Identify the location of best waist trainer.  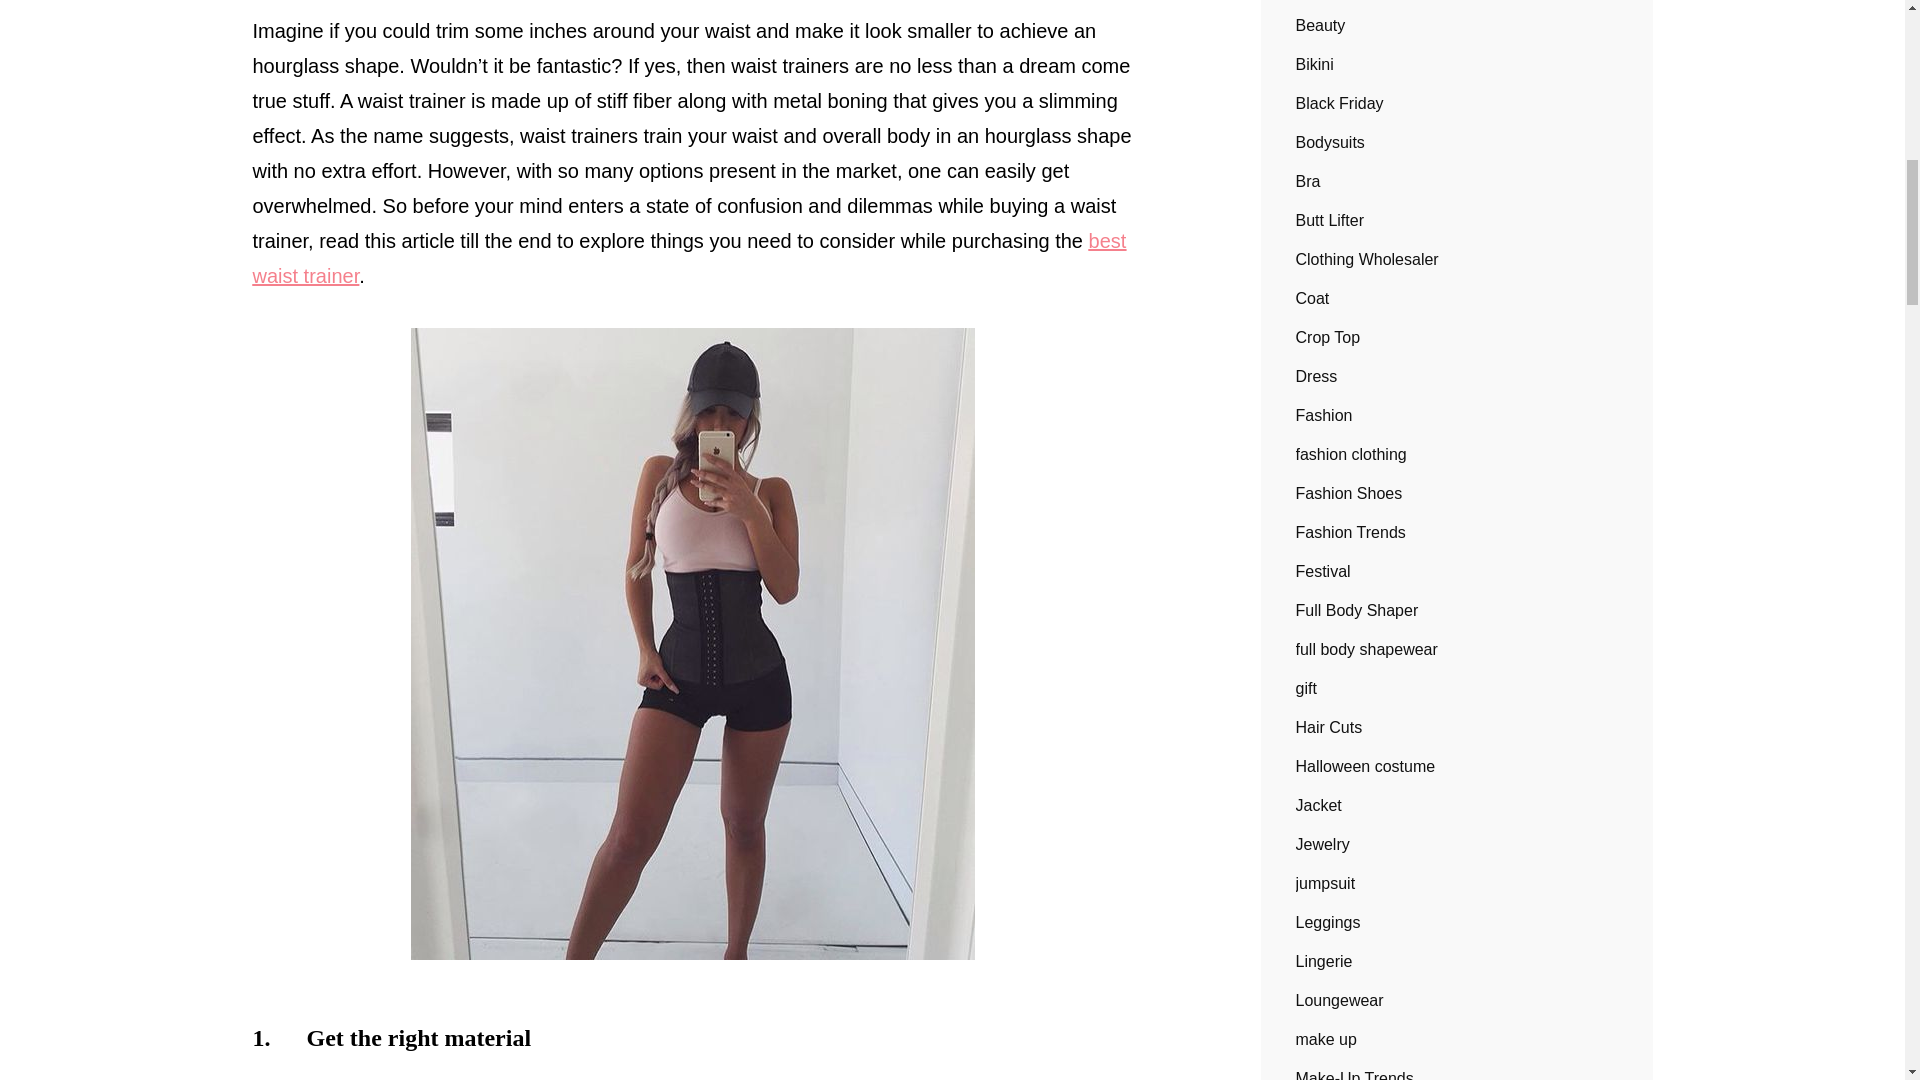
(688, 258).